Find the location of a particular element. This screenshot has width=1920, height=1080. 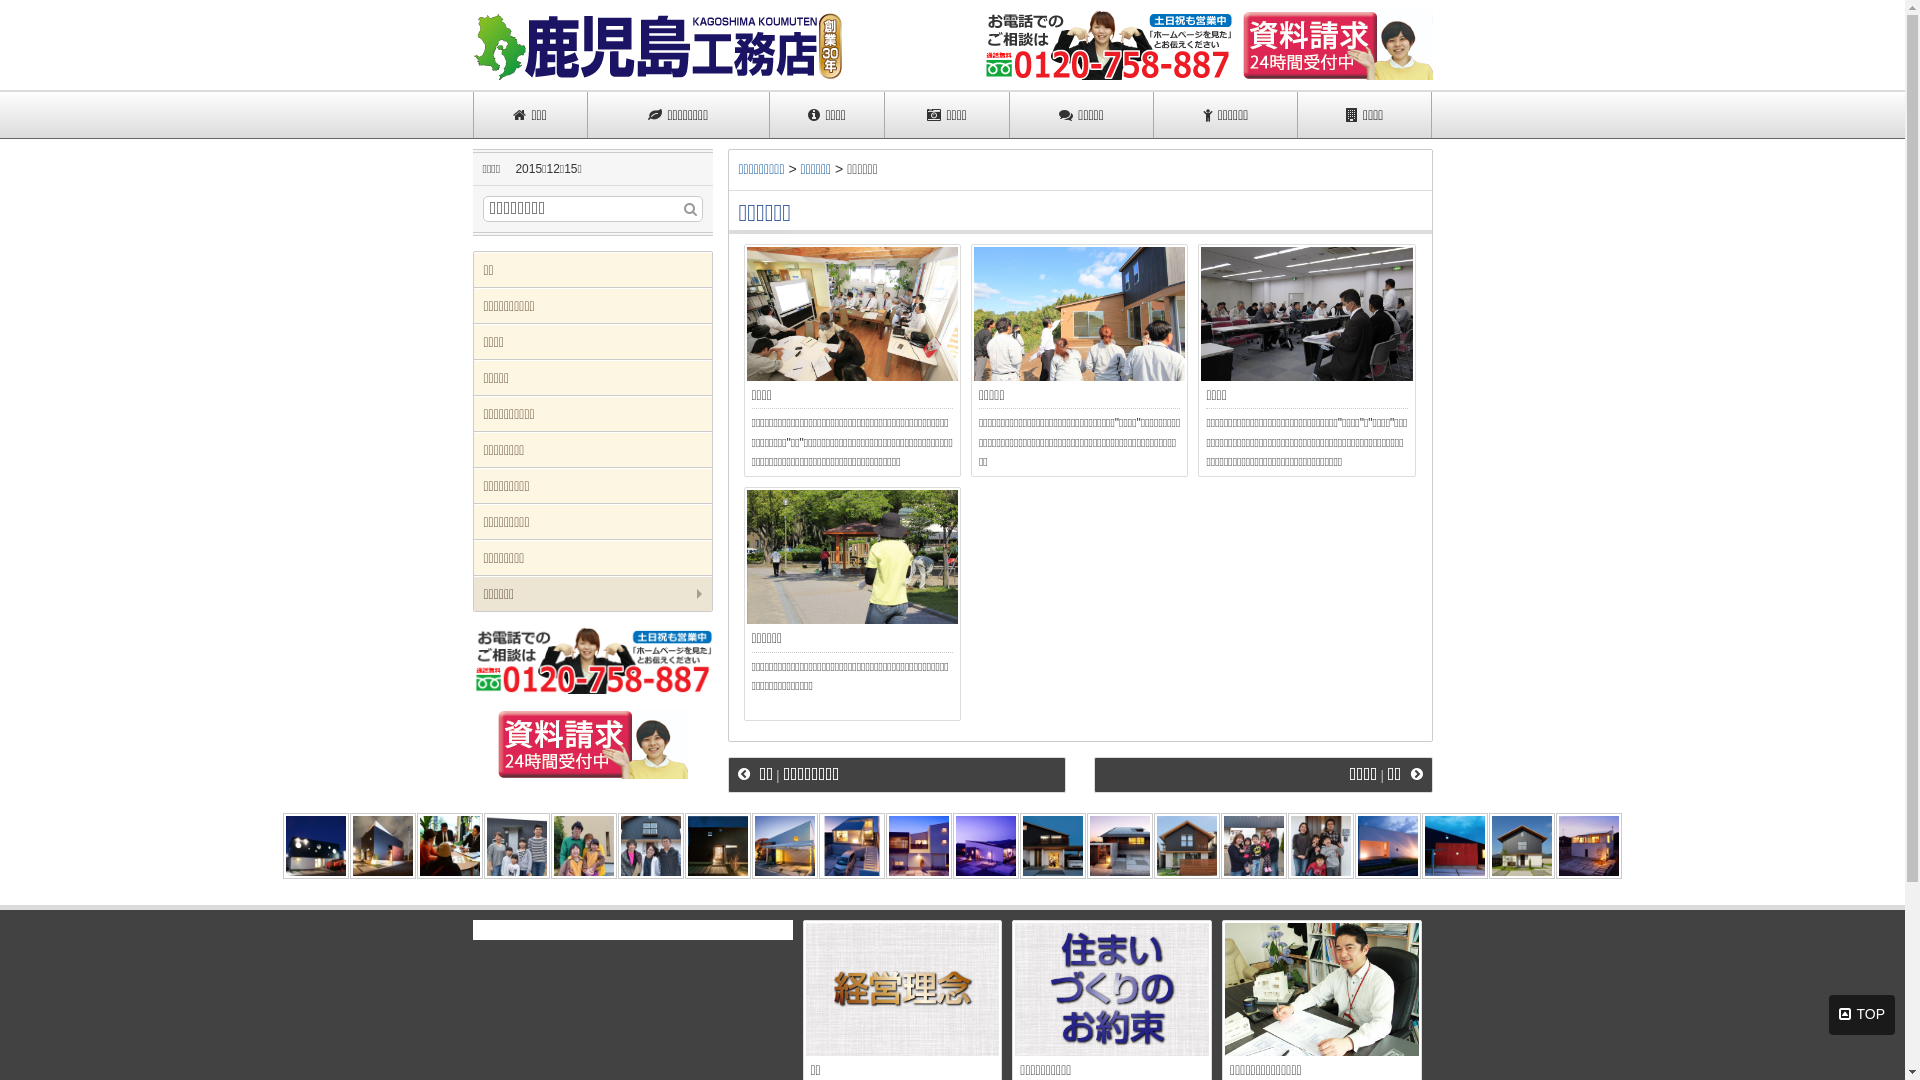

TOP is located at coordinates (1862, 1015).